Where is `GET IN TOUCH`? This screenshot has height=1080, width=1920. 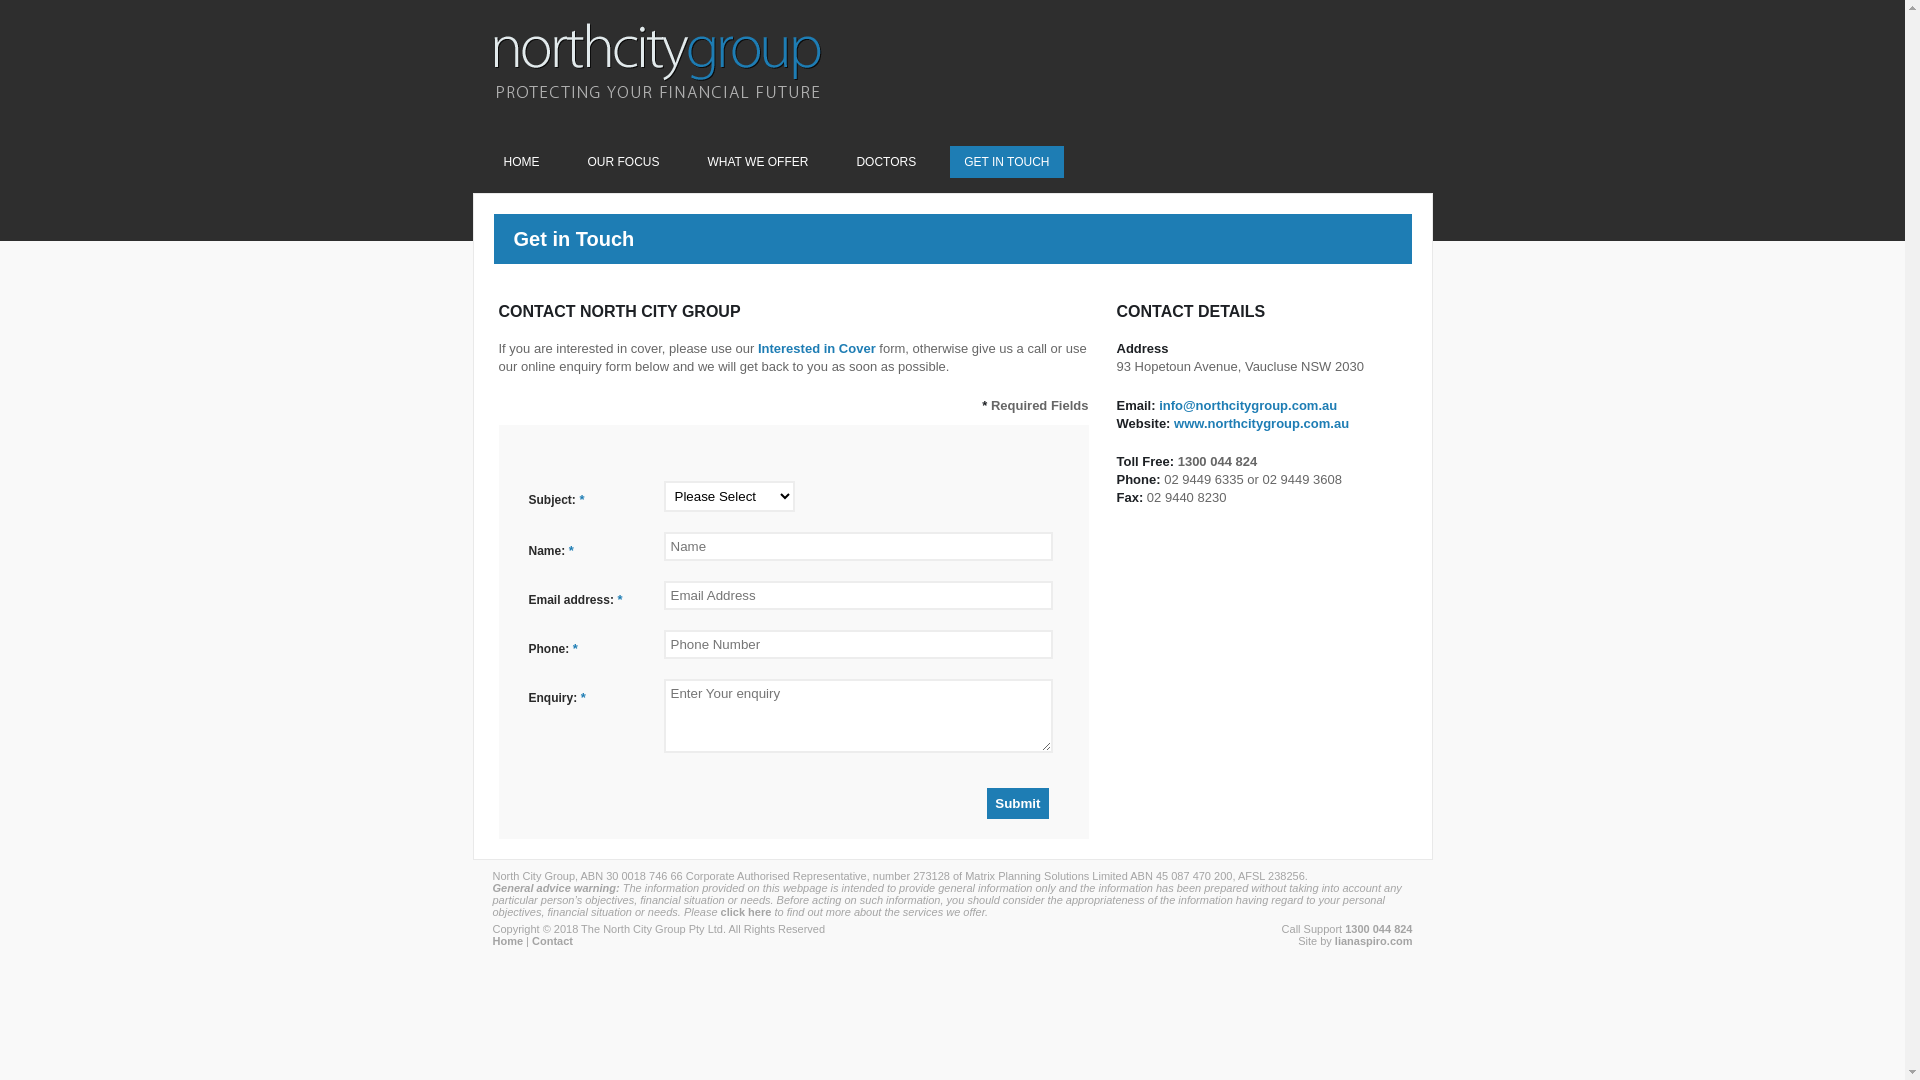 GET IN TOUCH is located at coordinates (1006, 162).